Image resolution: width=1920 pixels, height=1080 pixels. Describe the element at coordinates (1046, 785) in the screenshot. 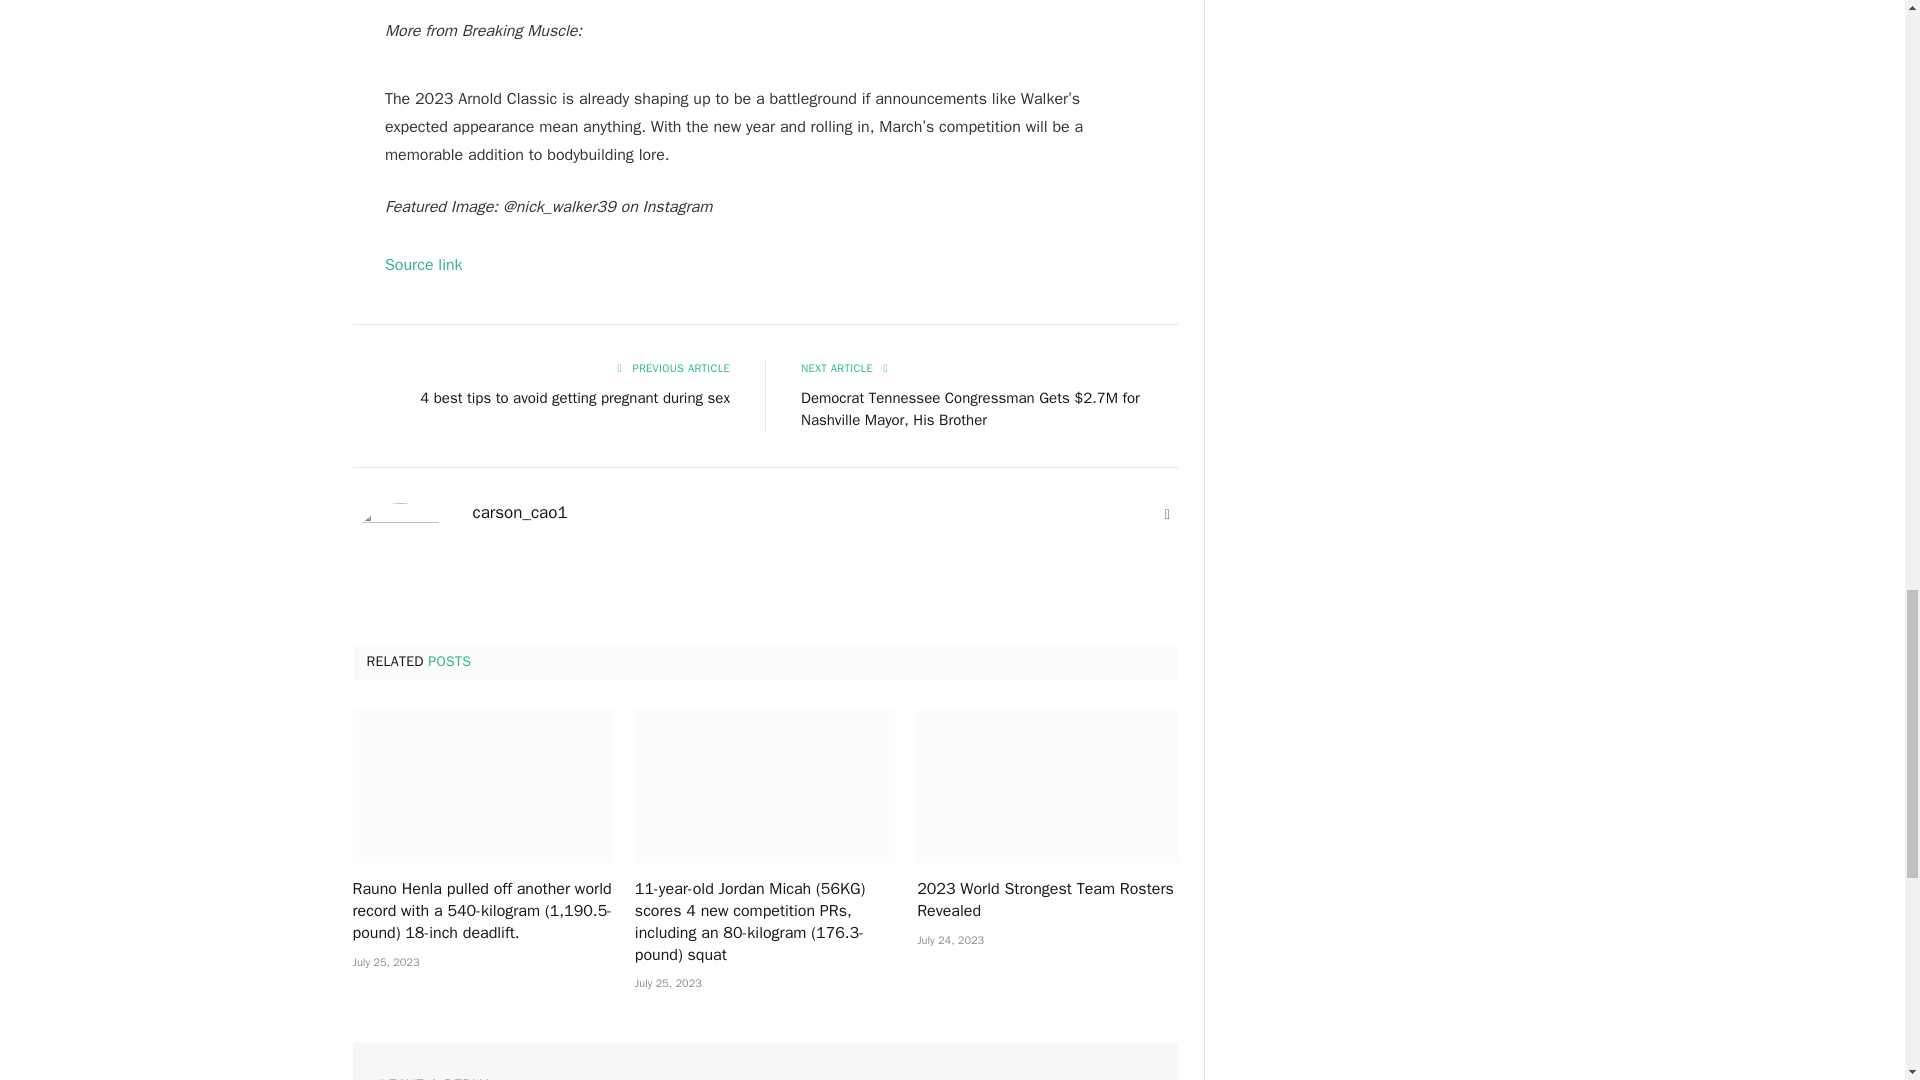

I see `2023 World Strongest Team Rosters Revealed` at that location.